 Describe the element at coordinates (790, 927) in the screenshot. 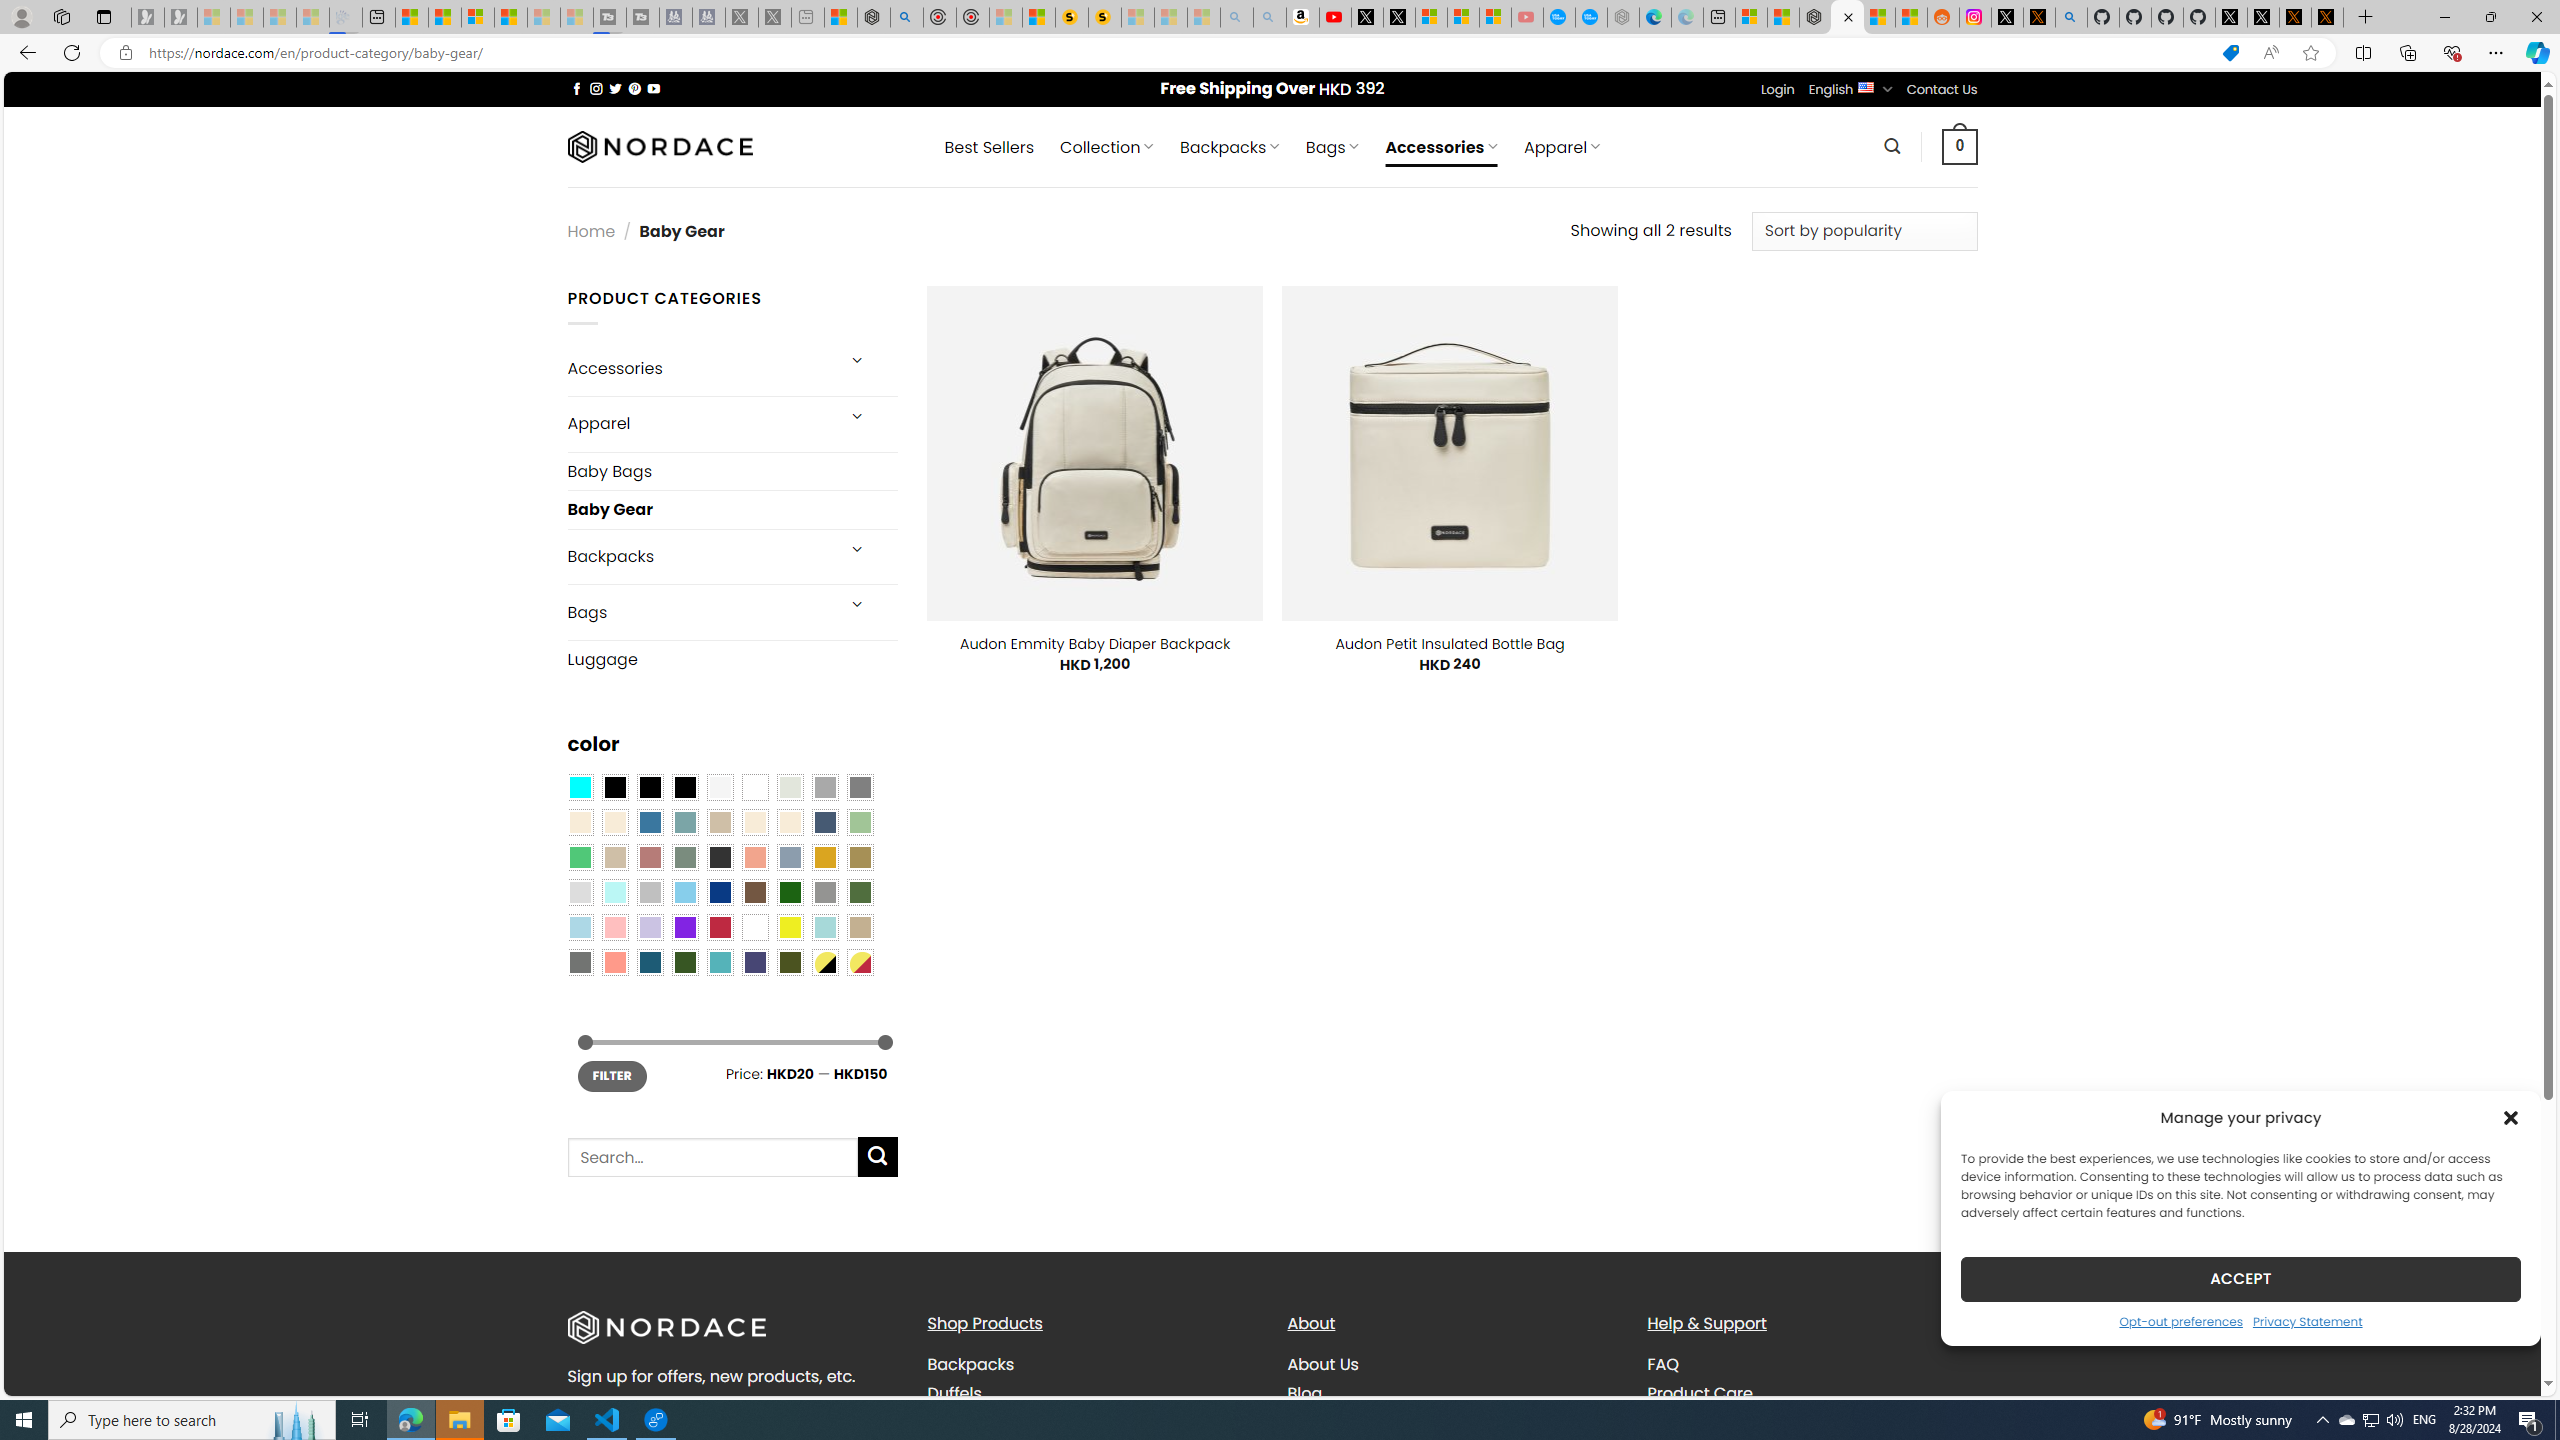

I see `Yellow` at that location.